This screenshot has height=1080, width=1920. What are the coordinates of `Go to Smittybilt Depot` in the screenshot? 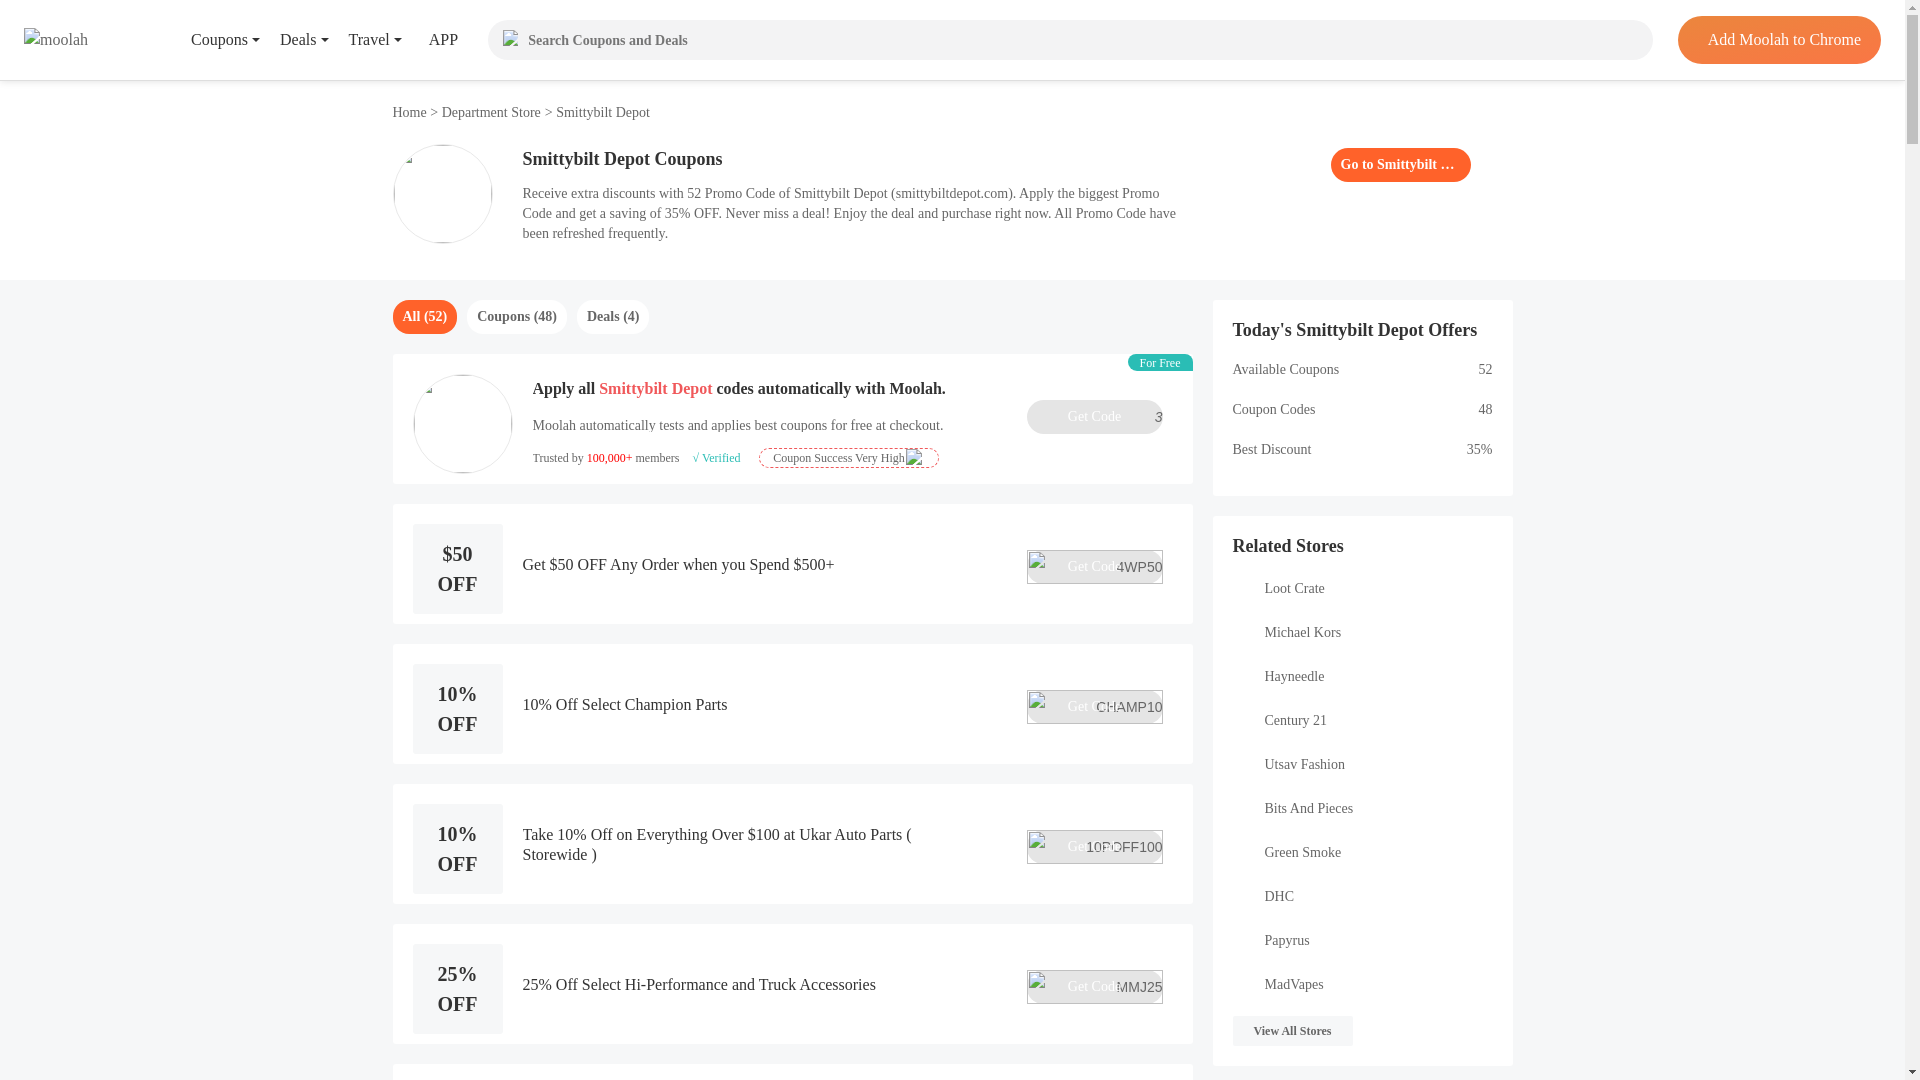 It's located at (1400, 164).